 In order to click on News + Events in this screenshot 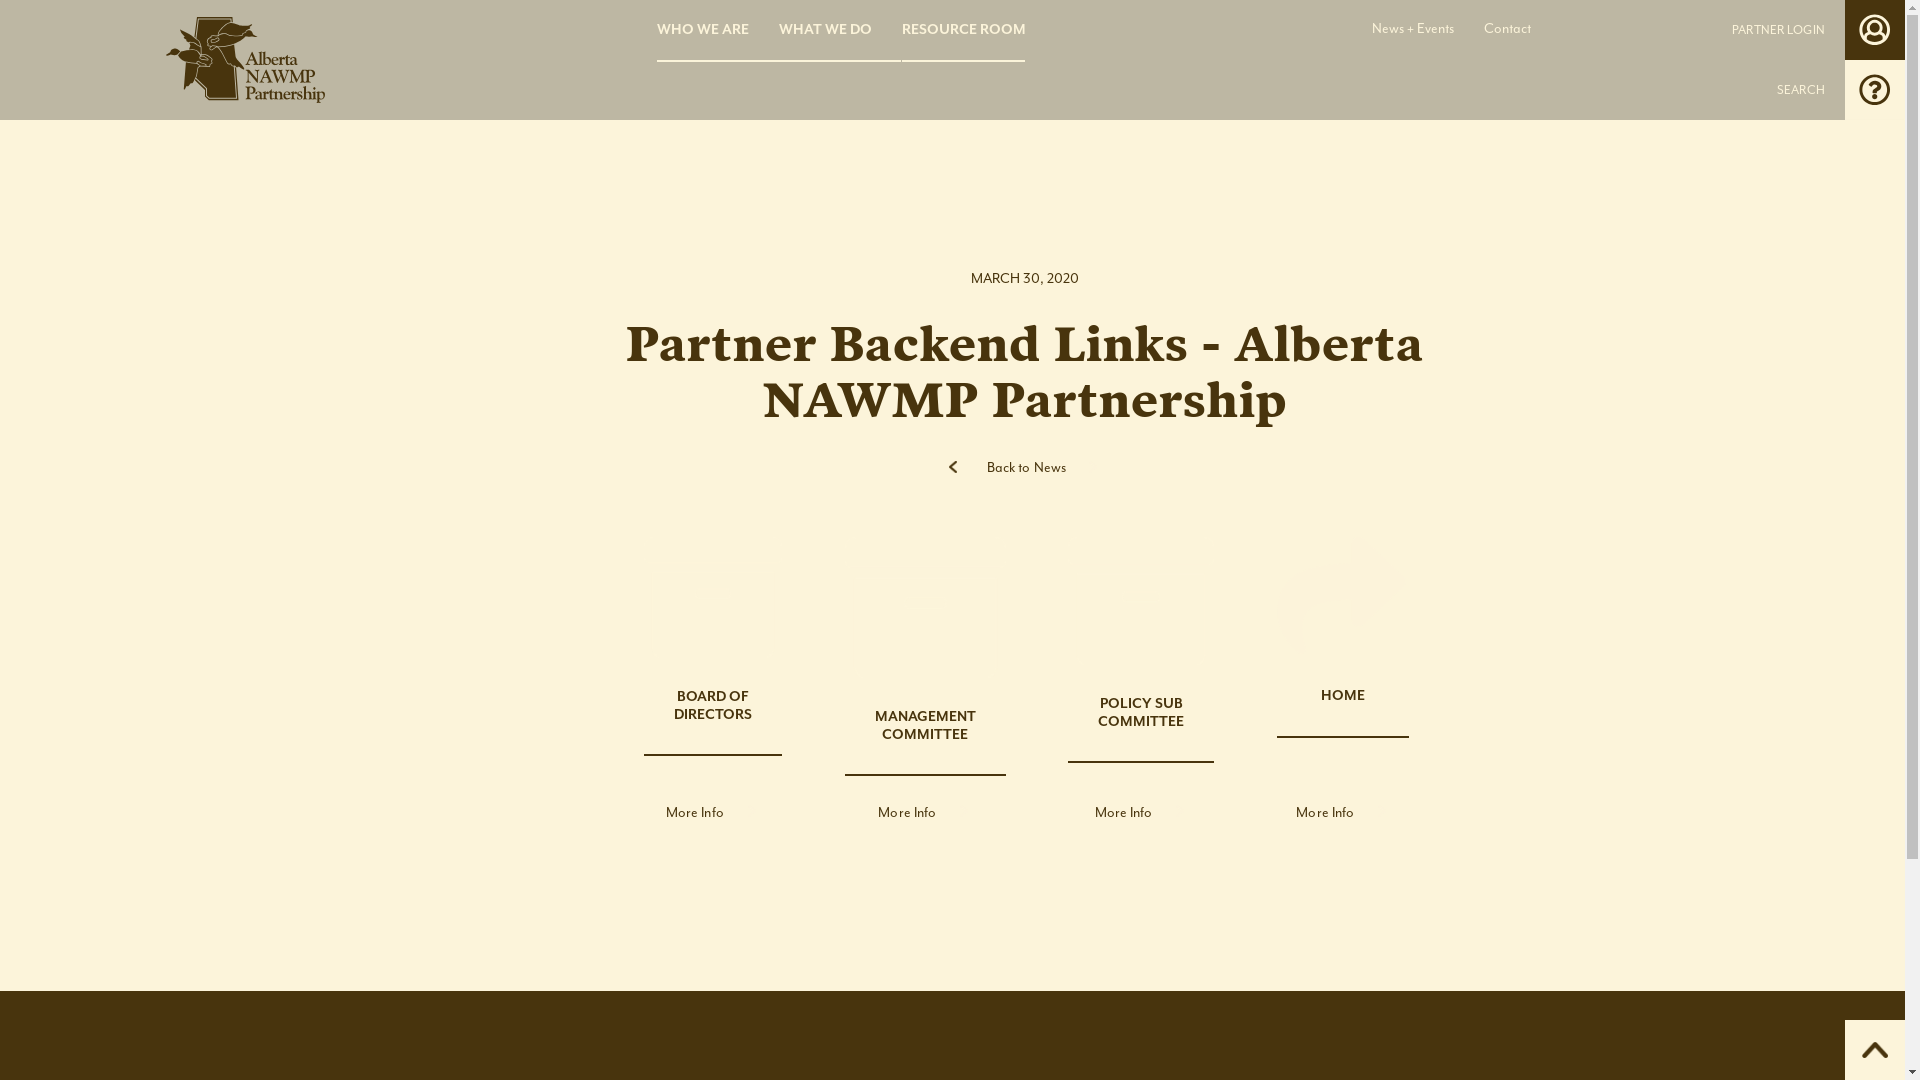, I will do `click(1413, 29)`.